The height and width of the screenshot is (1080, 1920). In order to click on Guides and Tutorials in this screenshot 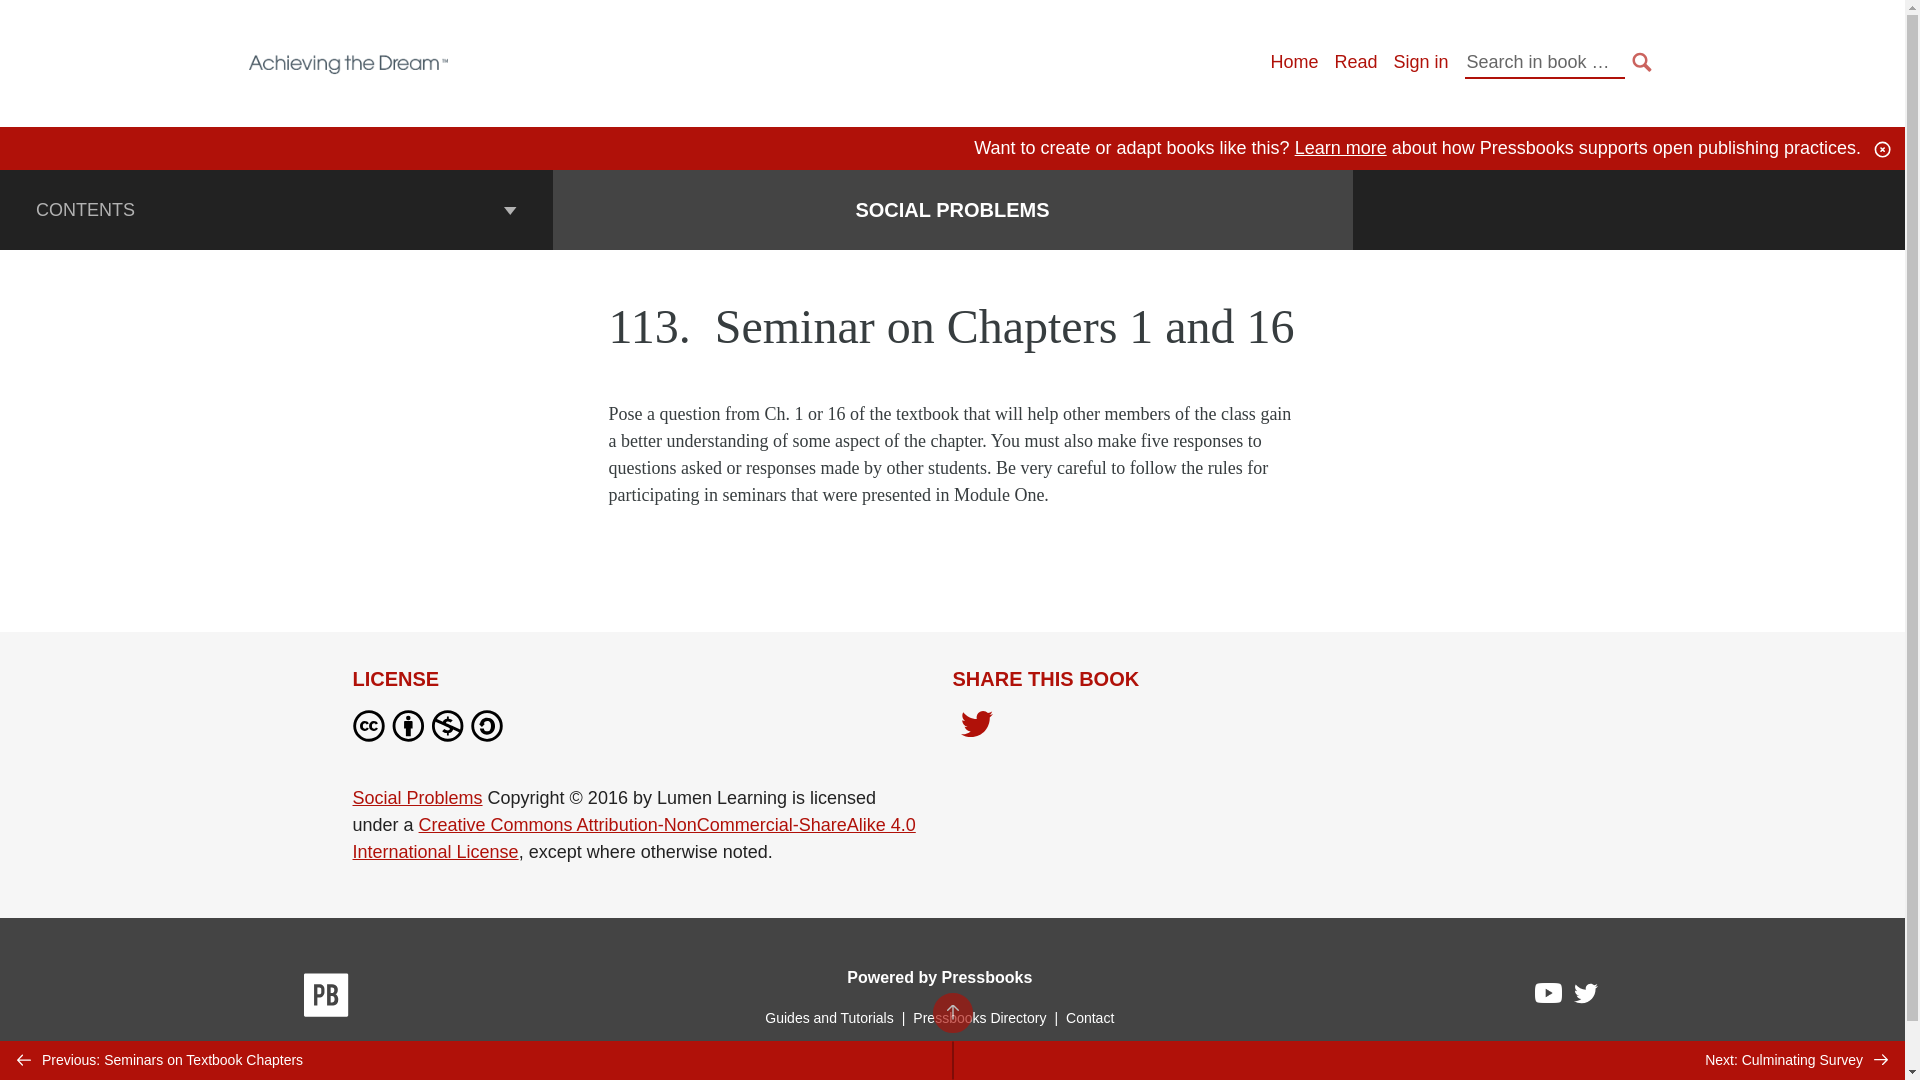, I will do `click(828, 1018)`.